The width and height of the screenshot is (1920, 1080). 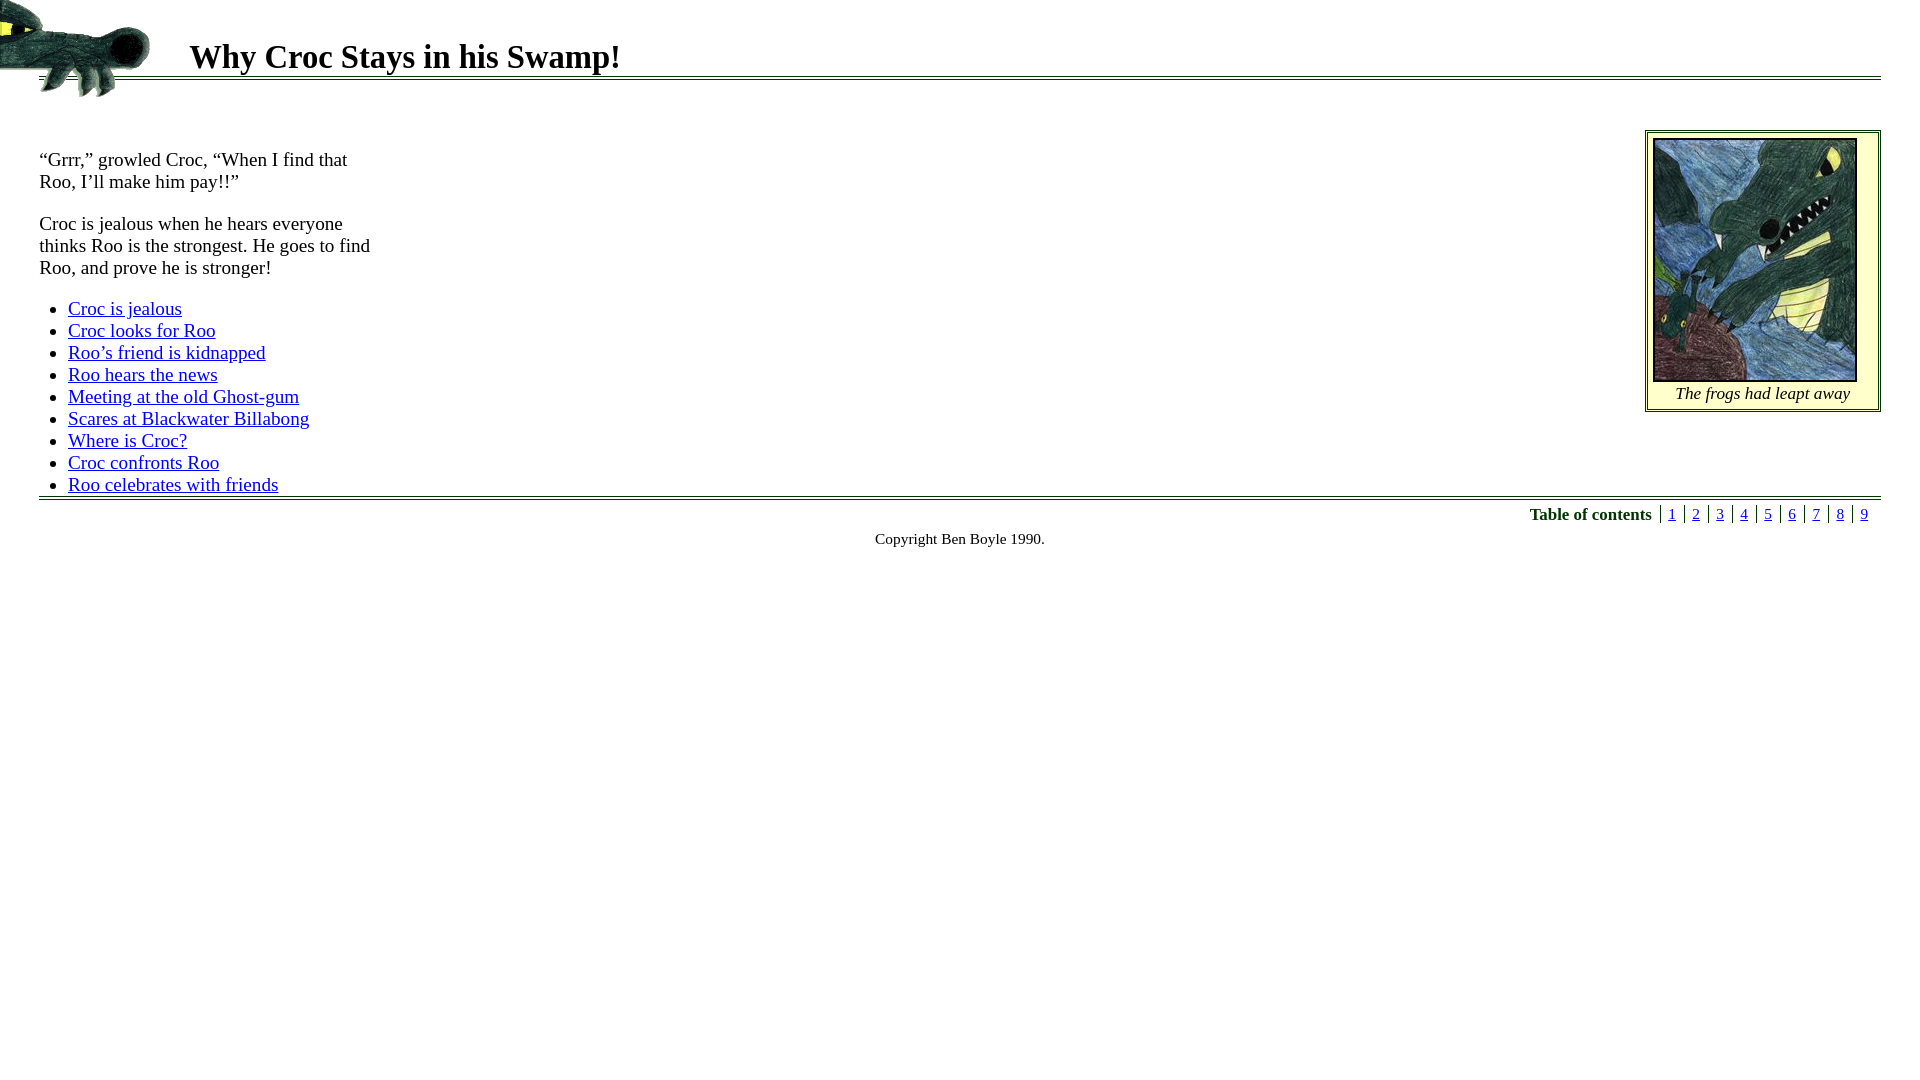 What do you see at coordinates (1840, 514) in the screenshot?
I see `8` at bounding box center [1840, 514].